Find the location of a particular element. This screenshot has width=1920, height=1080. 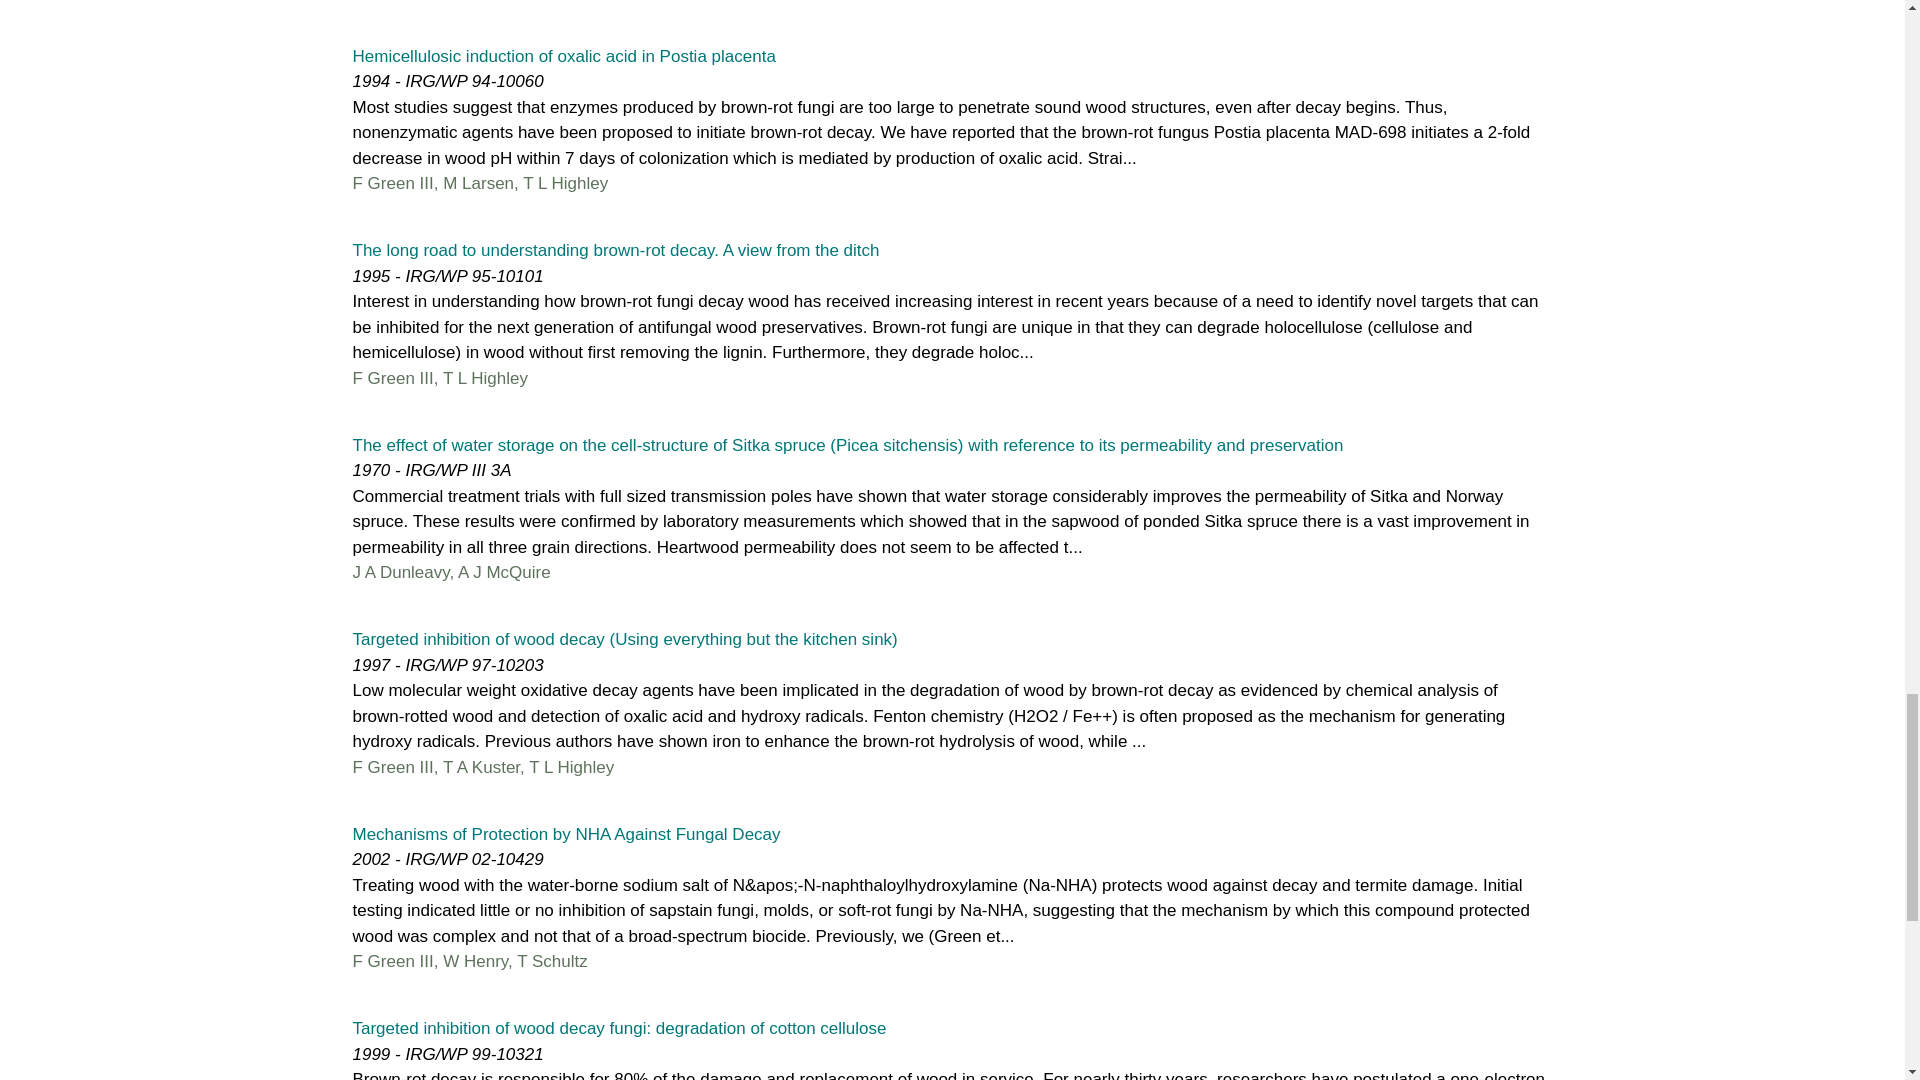

Hemicellulosic induction of oxalic acid in Postia placenta is located at coordinates (563, 55).